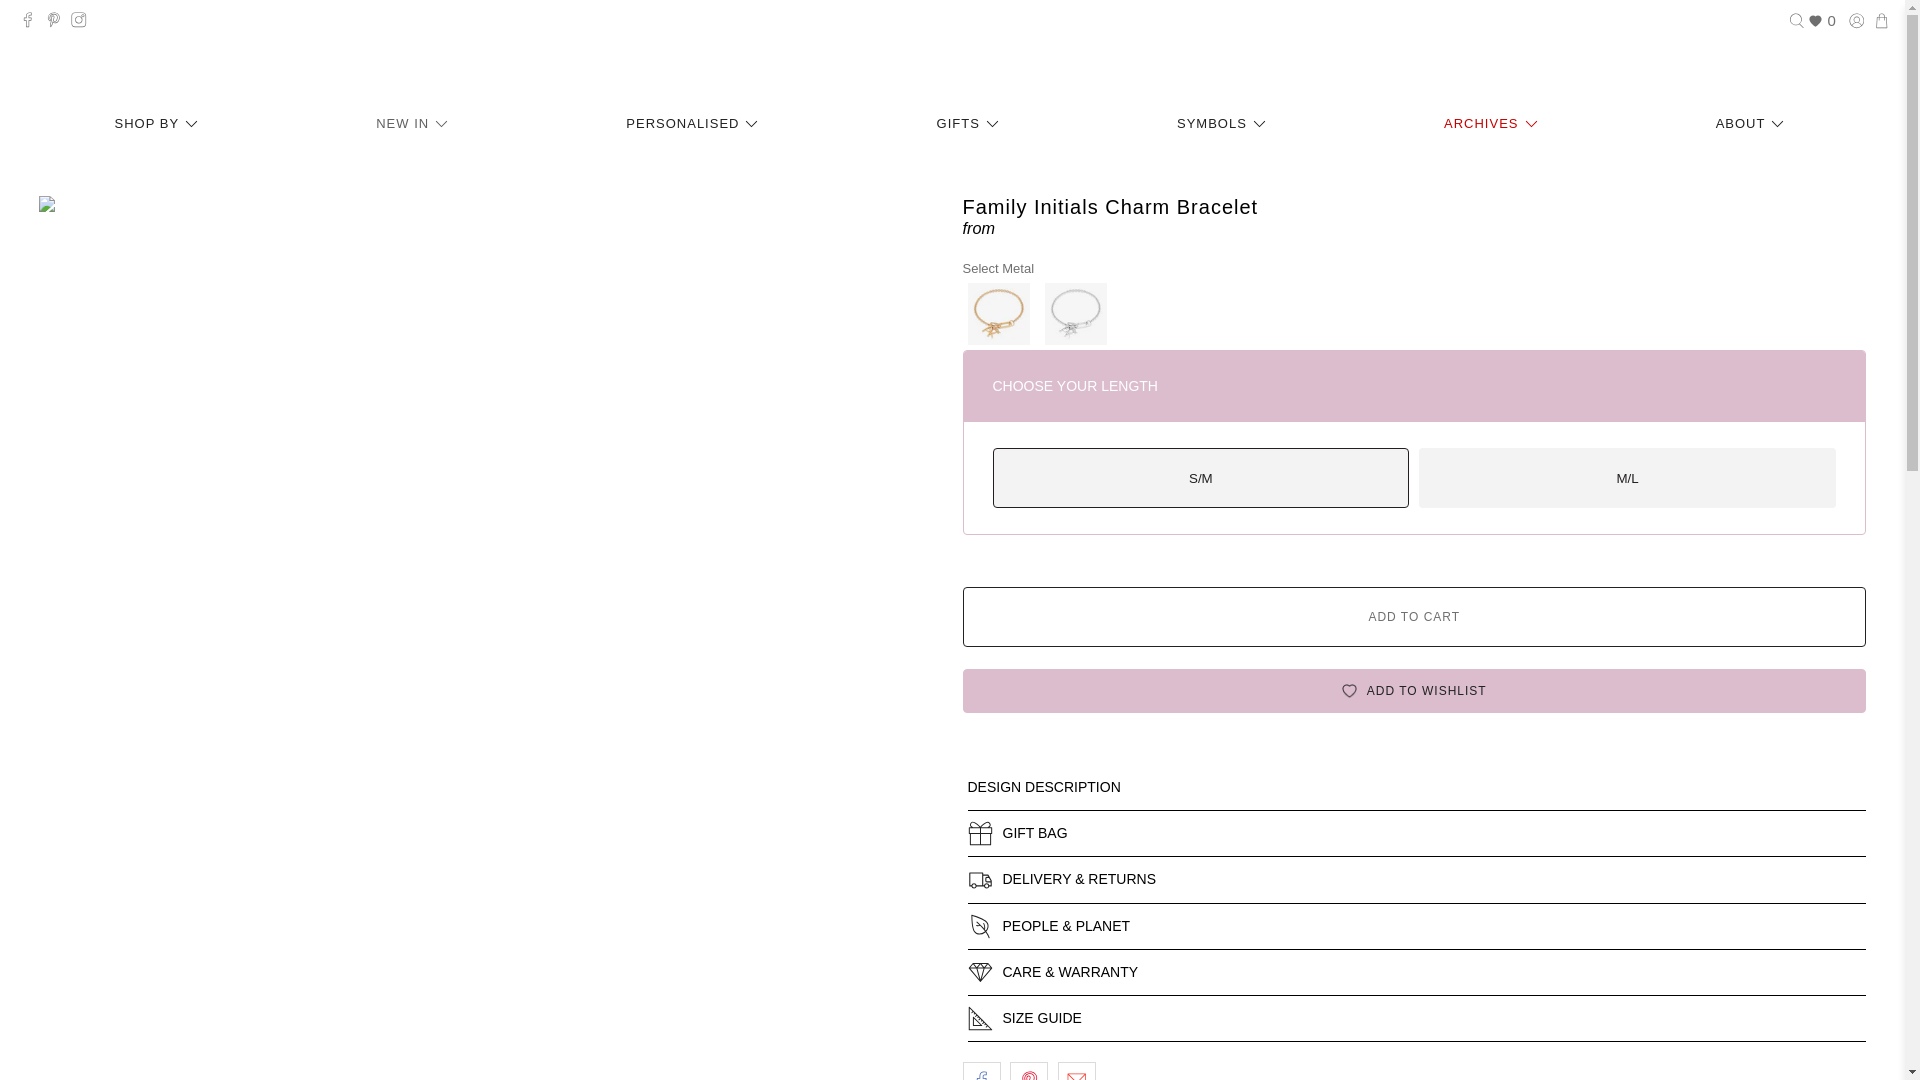 The image size is (1920, 1080). I want to click on SHOP BY, so click(159, 124).